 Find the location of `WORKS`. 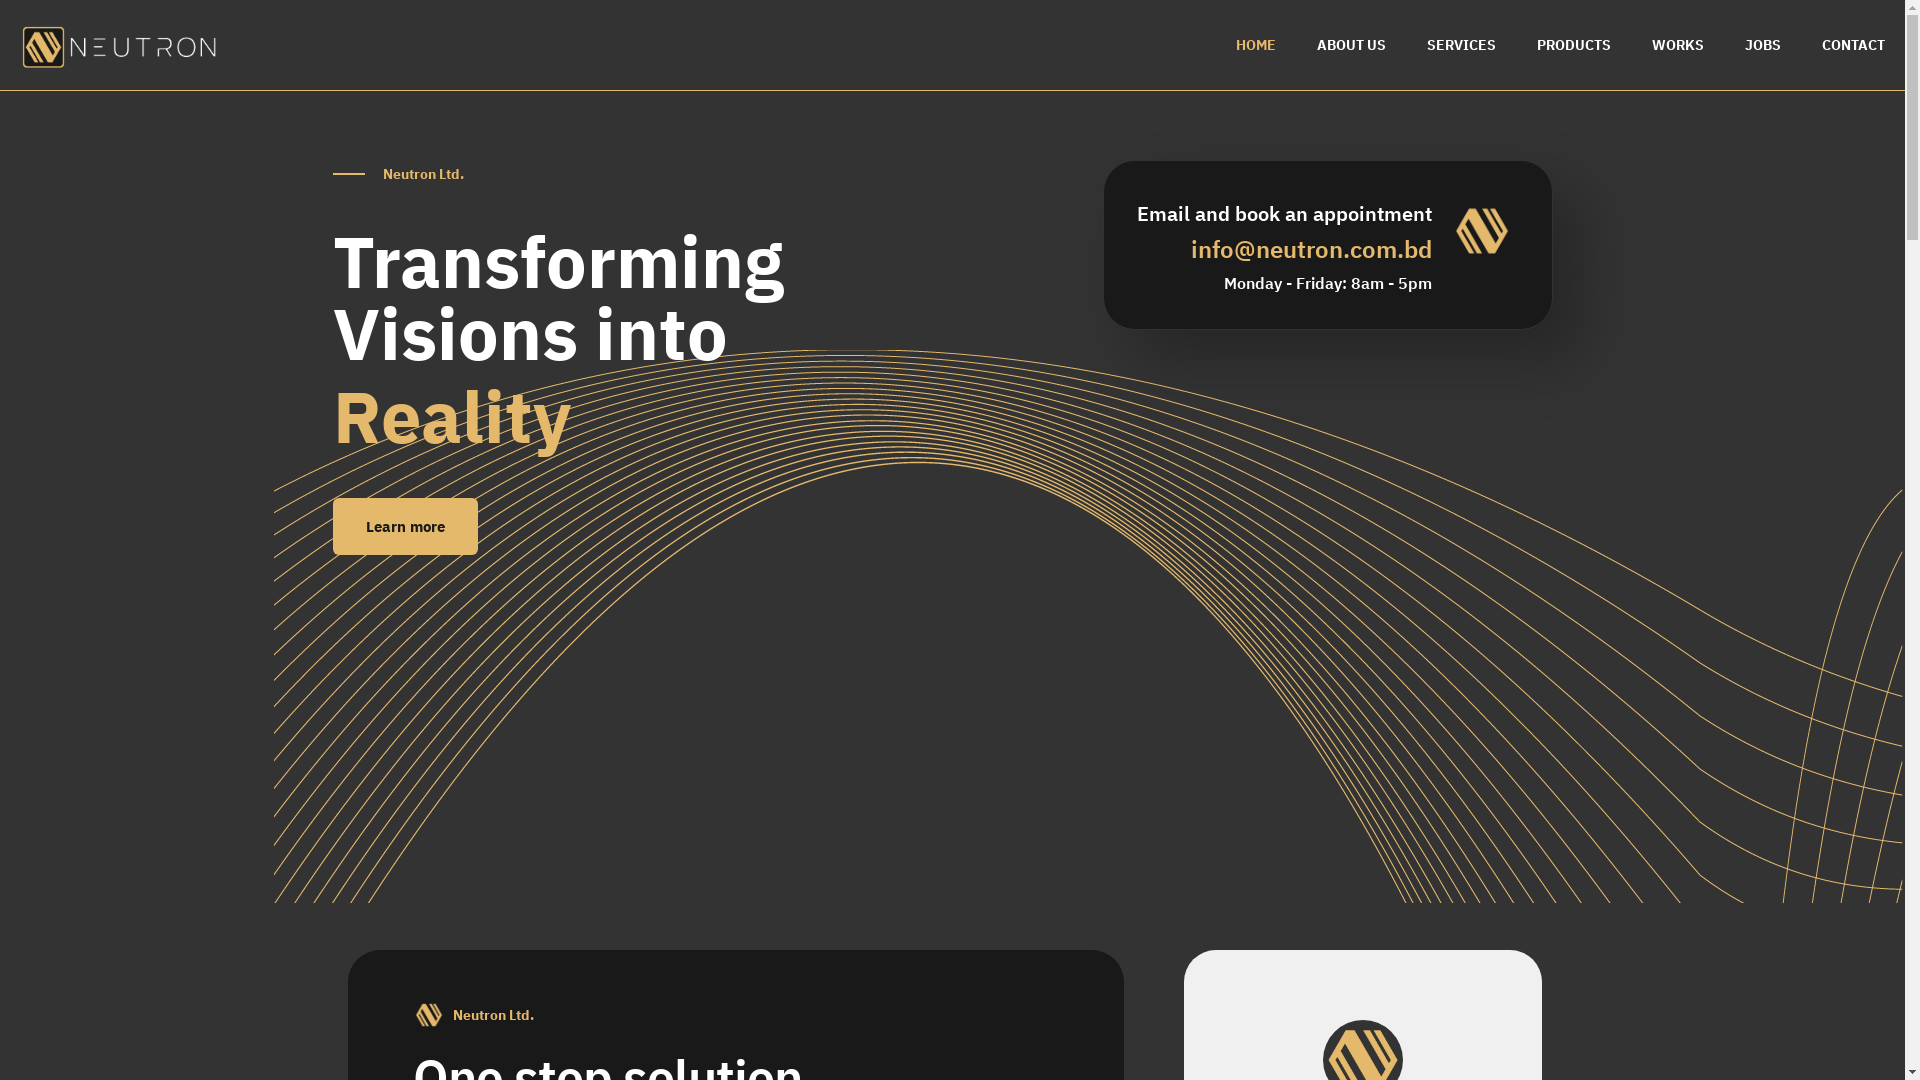

WORKS is located at coordinates (1678, 45).